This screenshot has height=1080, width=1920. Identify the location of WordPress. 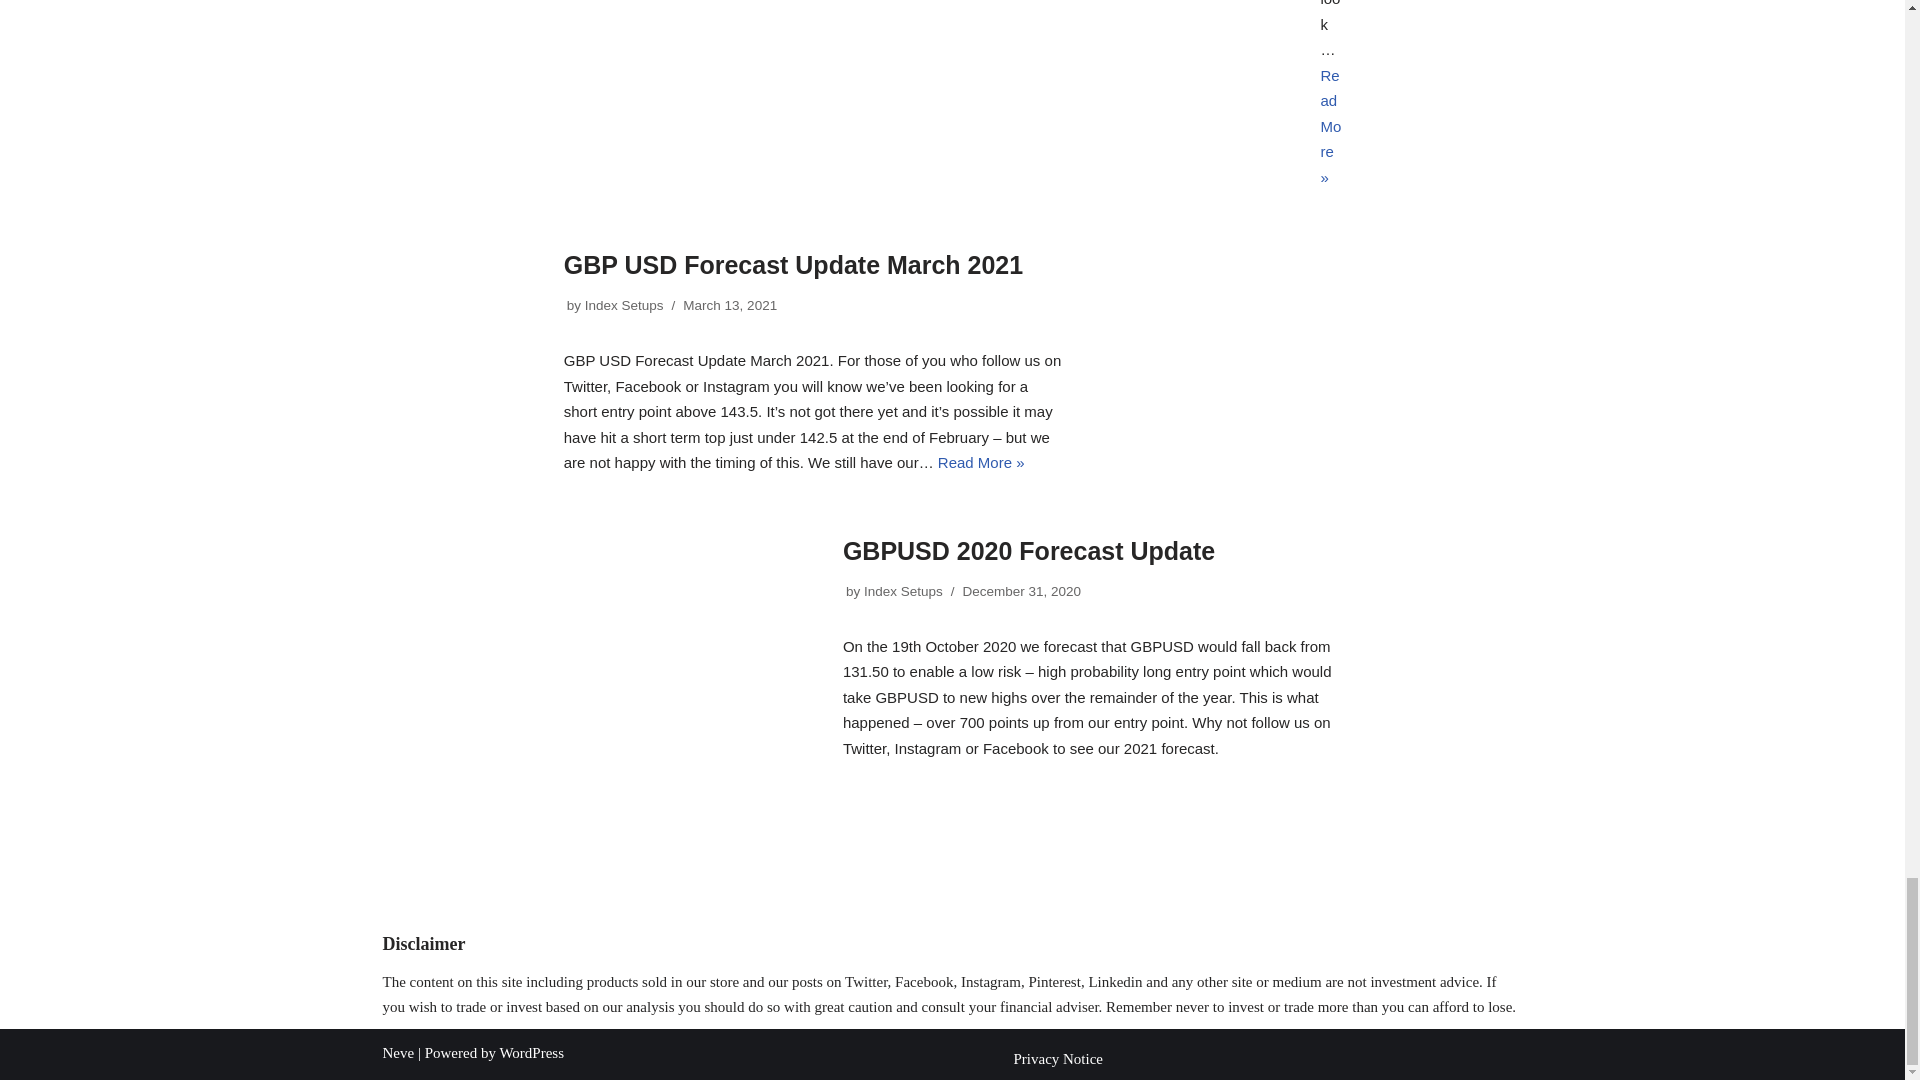
(532, 1052).